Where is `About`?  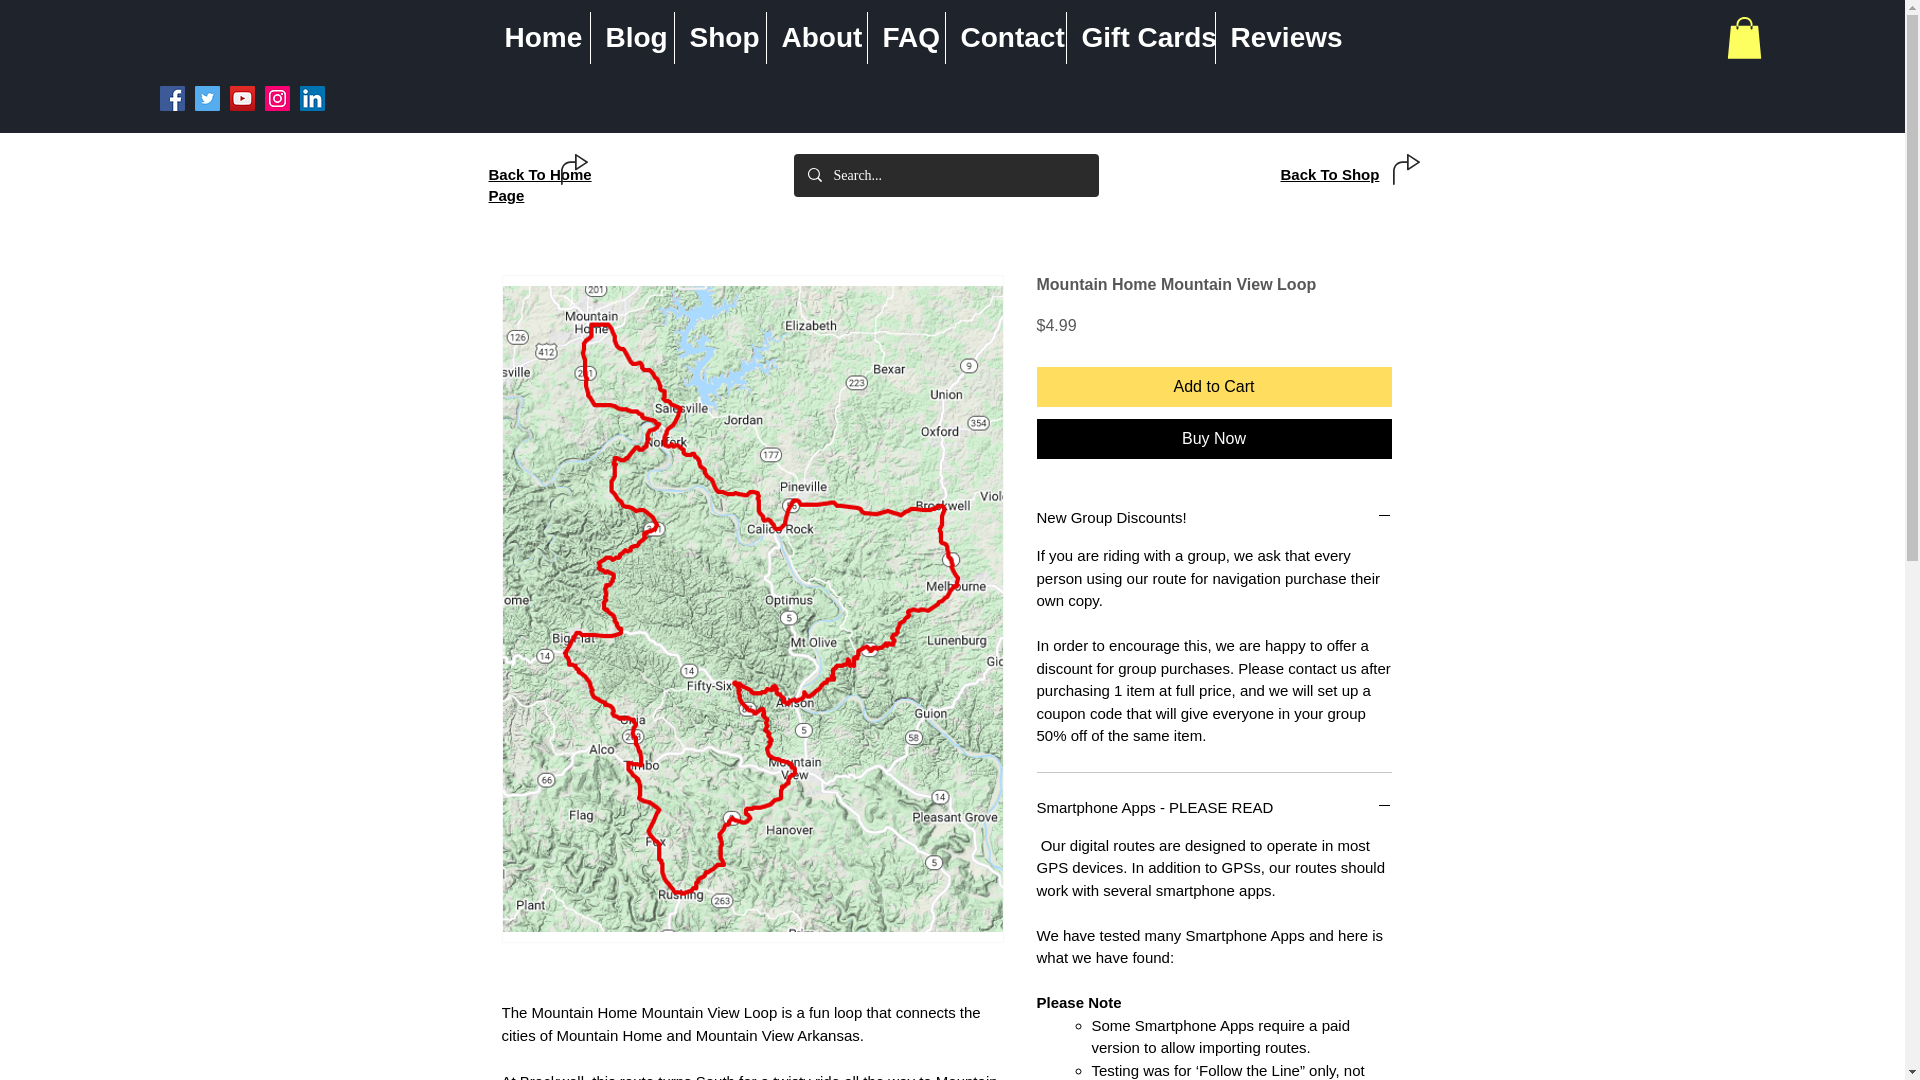
About is located at coordinates (816, 37).